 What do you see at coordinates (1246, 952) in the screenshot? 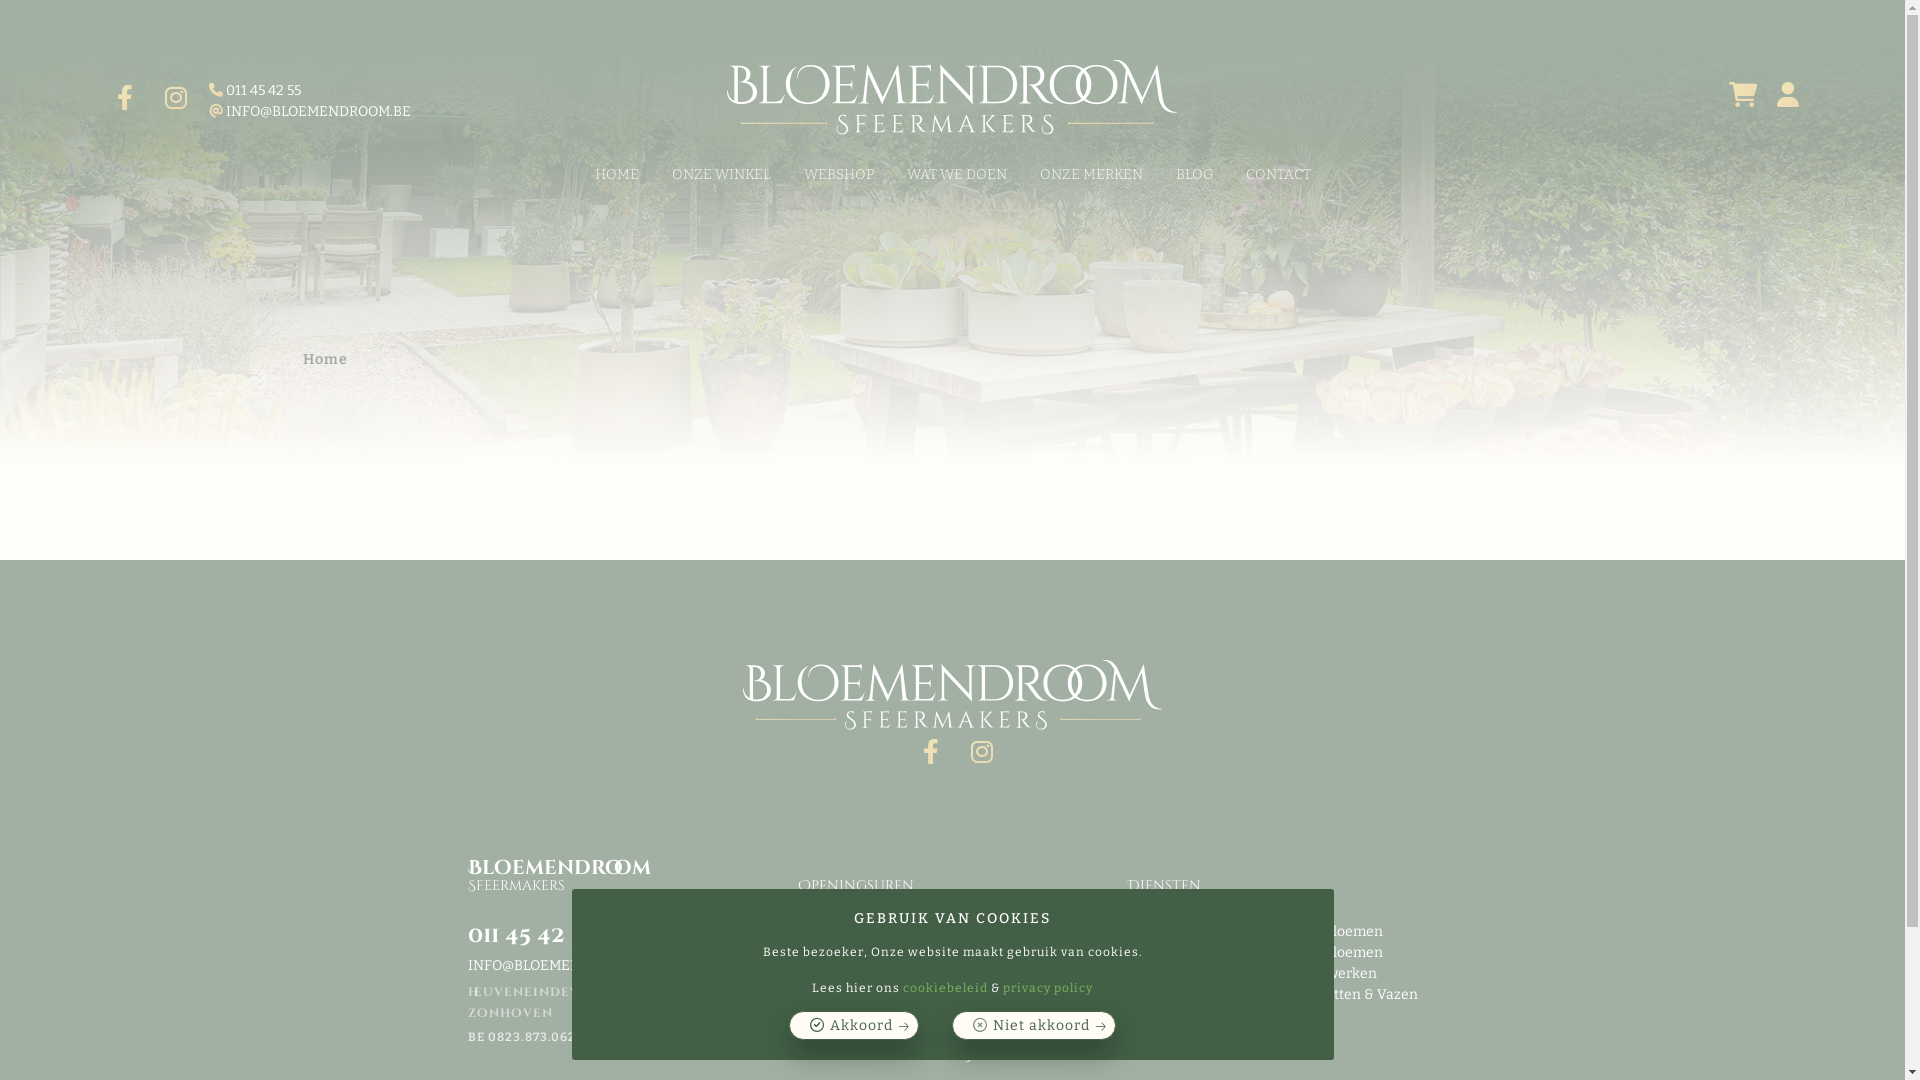
I see `Bezorgen` at bounding box center [1246, 952].